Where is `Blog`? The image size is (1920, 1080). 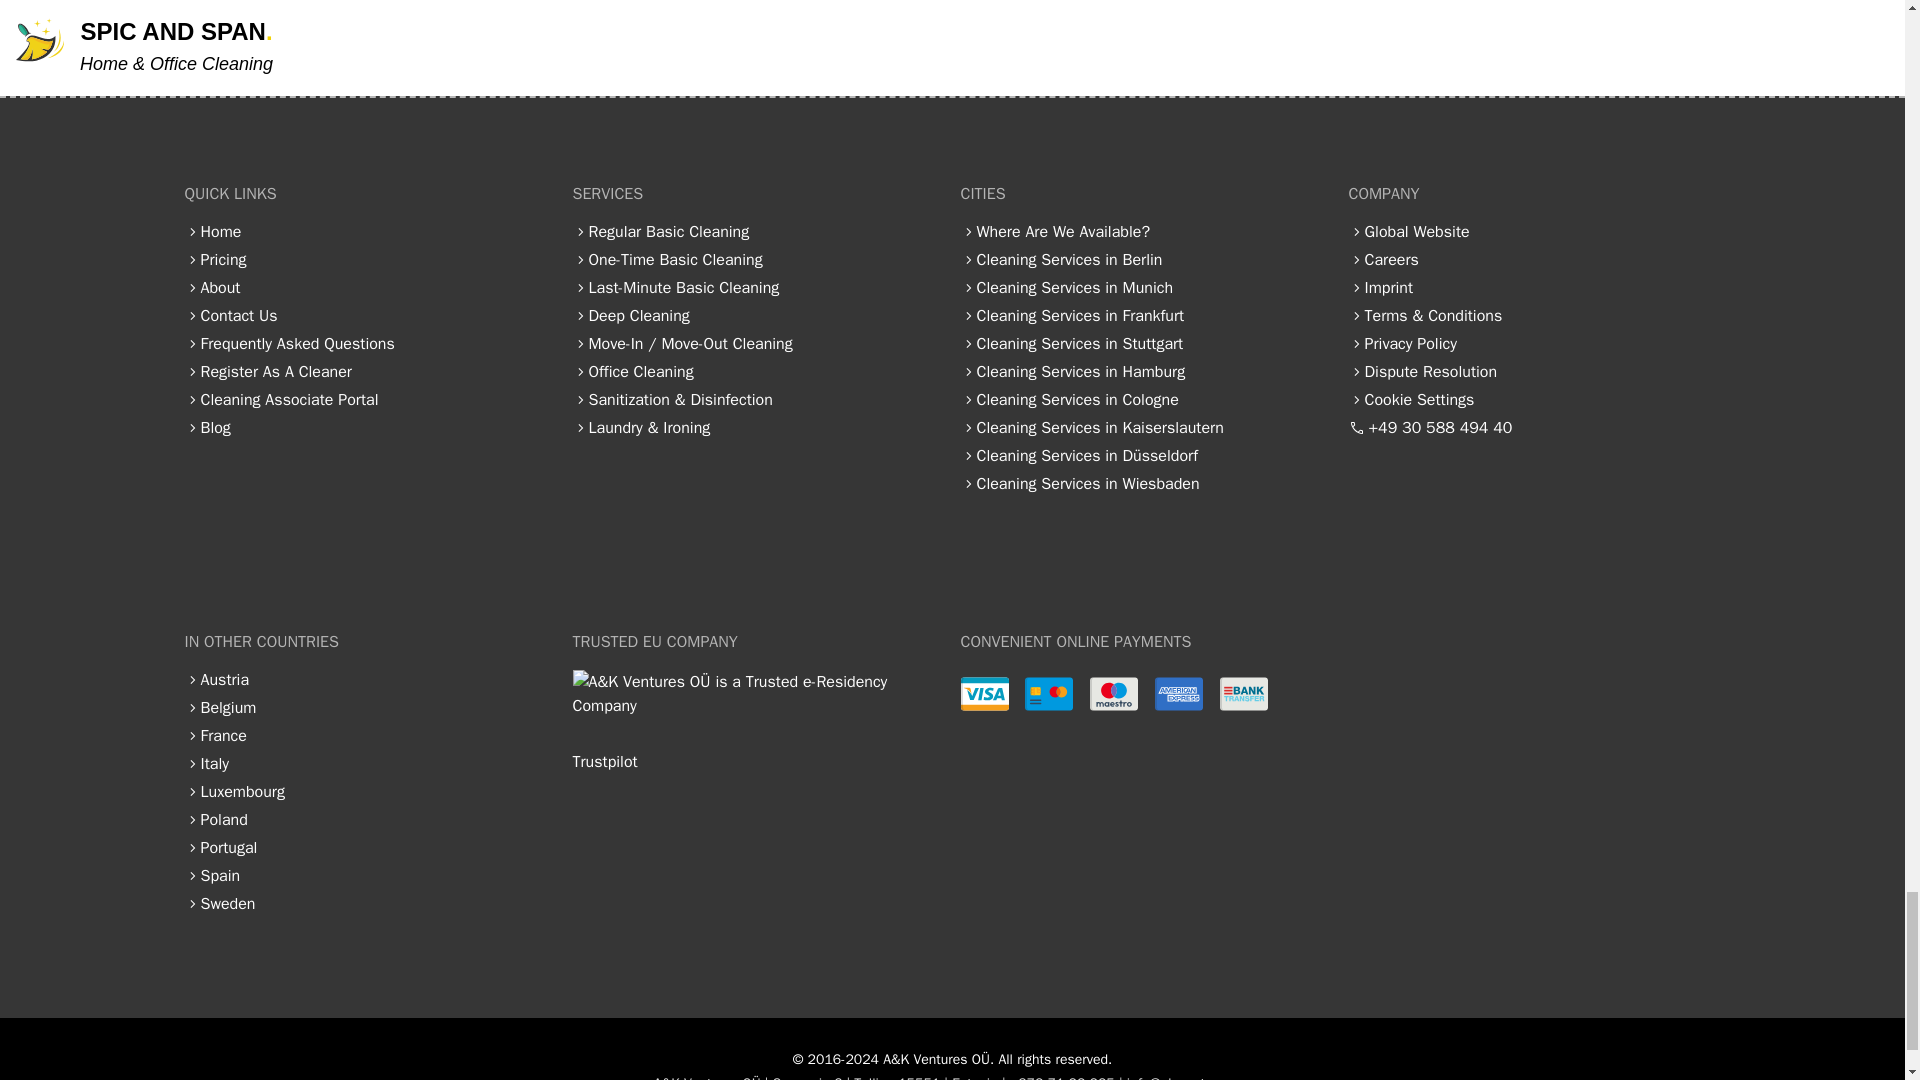
Blog is located at coordinates (214, 428).